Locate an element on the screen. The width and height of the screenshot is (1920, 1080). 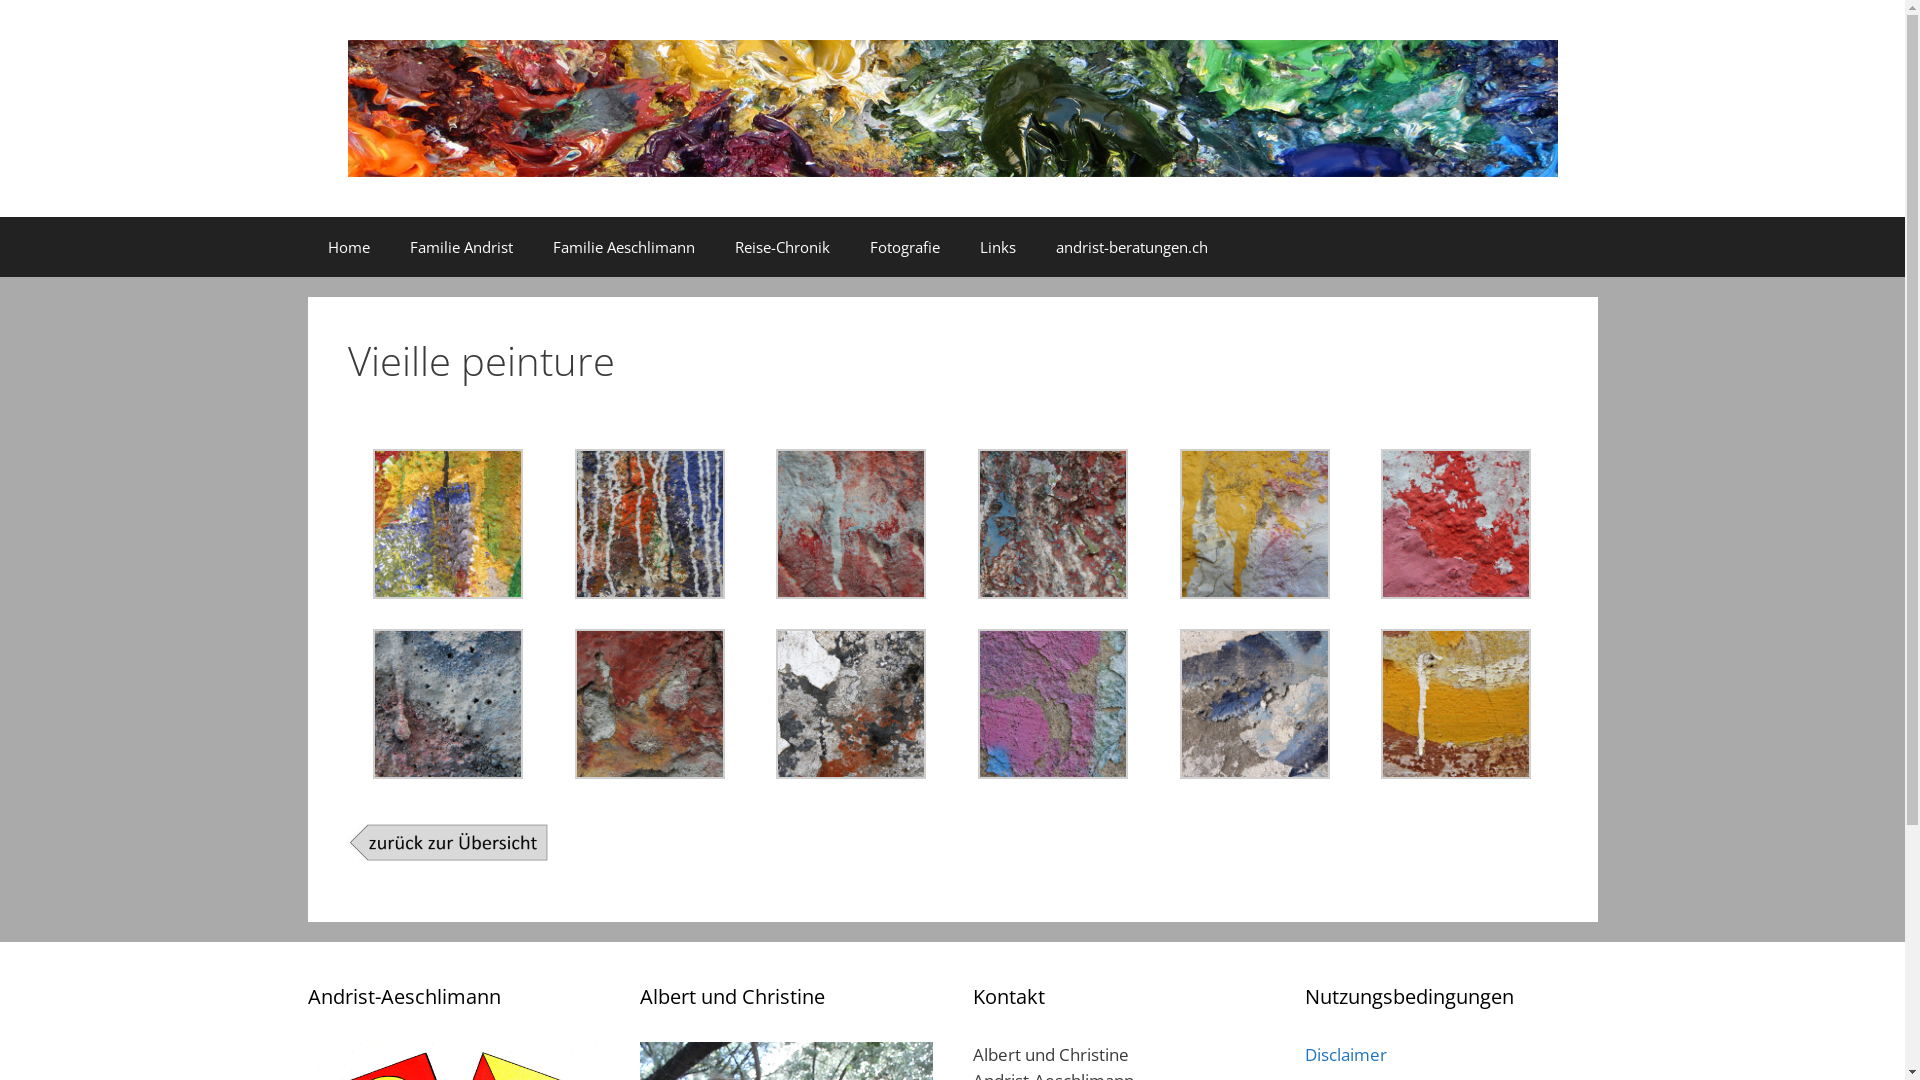
Disclaimer is located at coordinates (1346, 1054).